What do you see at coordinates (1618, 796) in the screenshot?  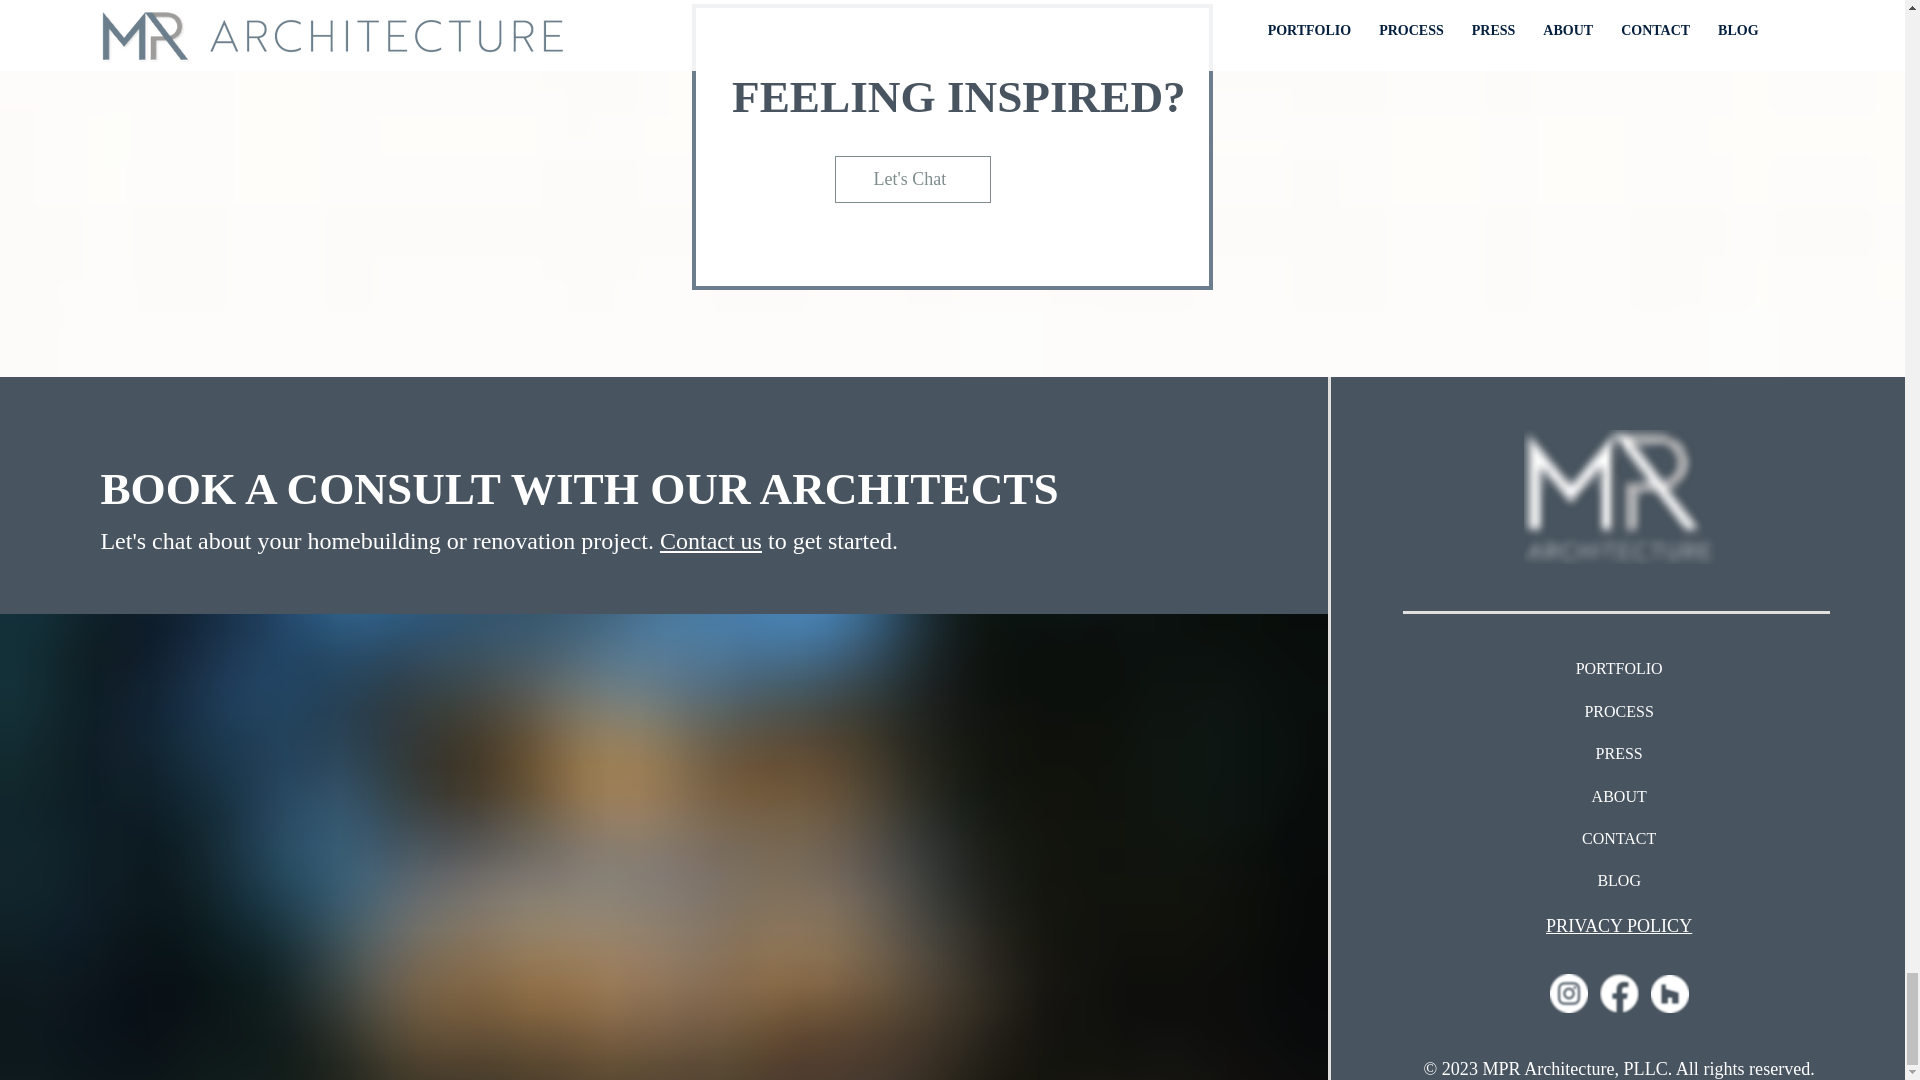 I see `ABOUT` at bounding box center [1618, 796].